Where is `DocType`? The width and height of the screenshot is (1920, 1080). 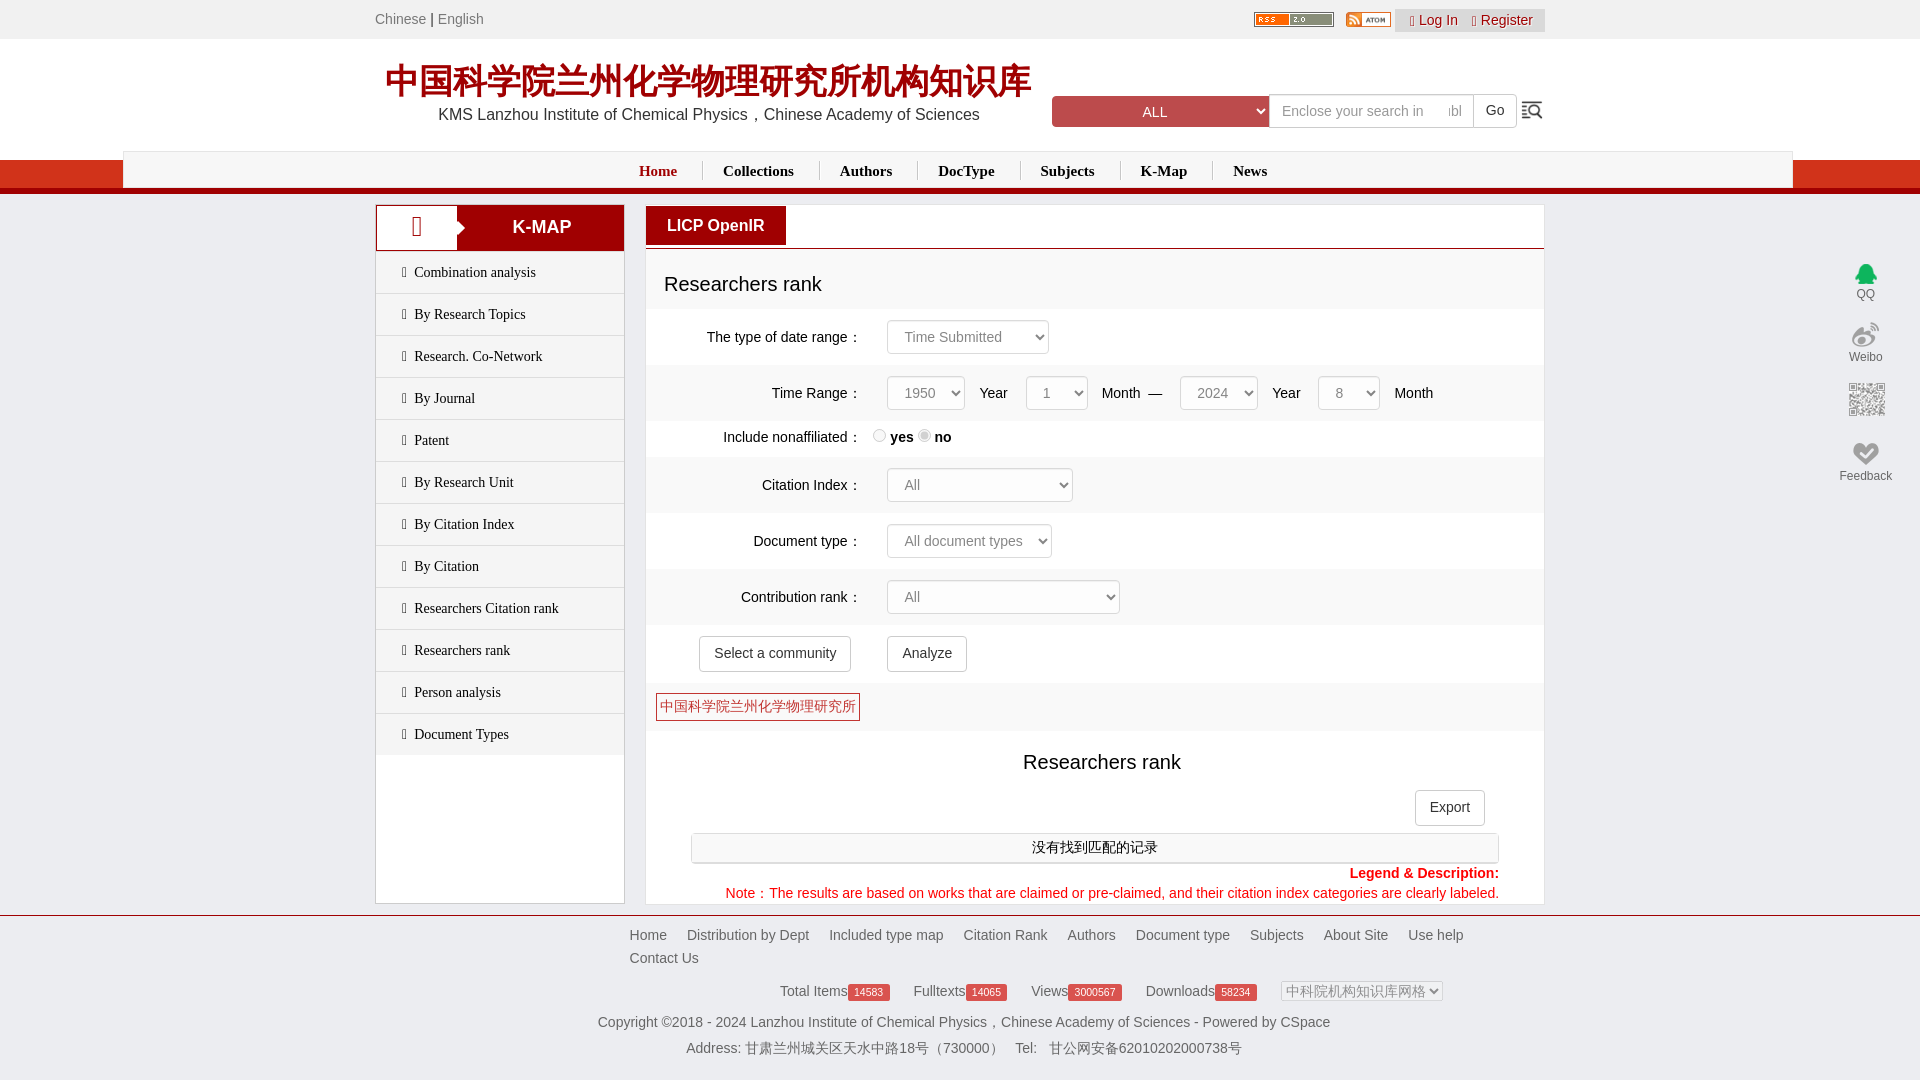 DocType is located at coordinates (966, 171).